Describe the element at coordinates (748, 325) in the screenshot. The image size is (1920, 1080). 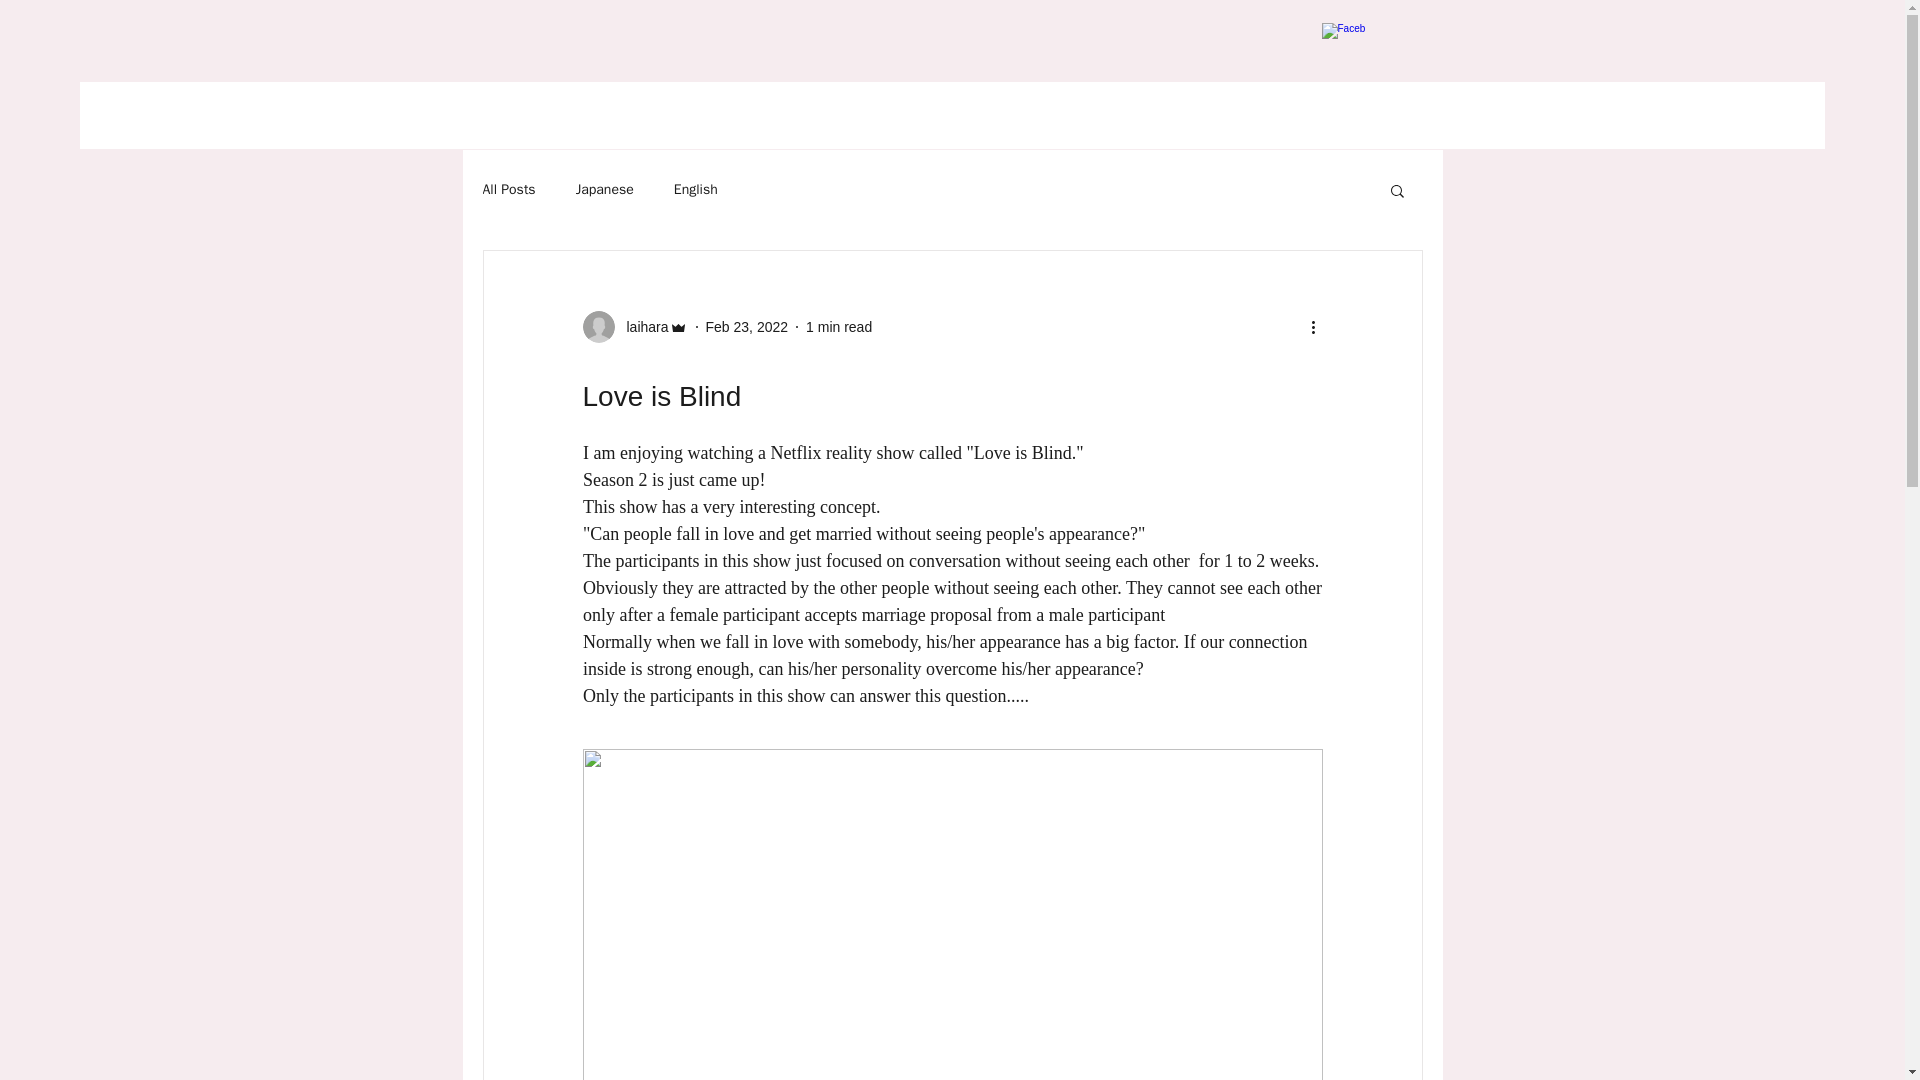
I see `Feb 23, 2022` at that location.